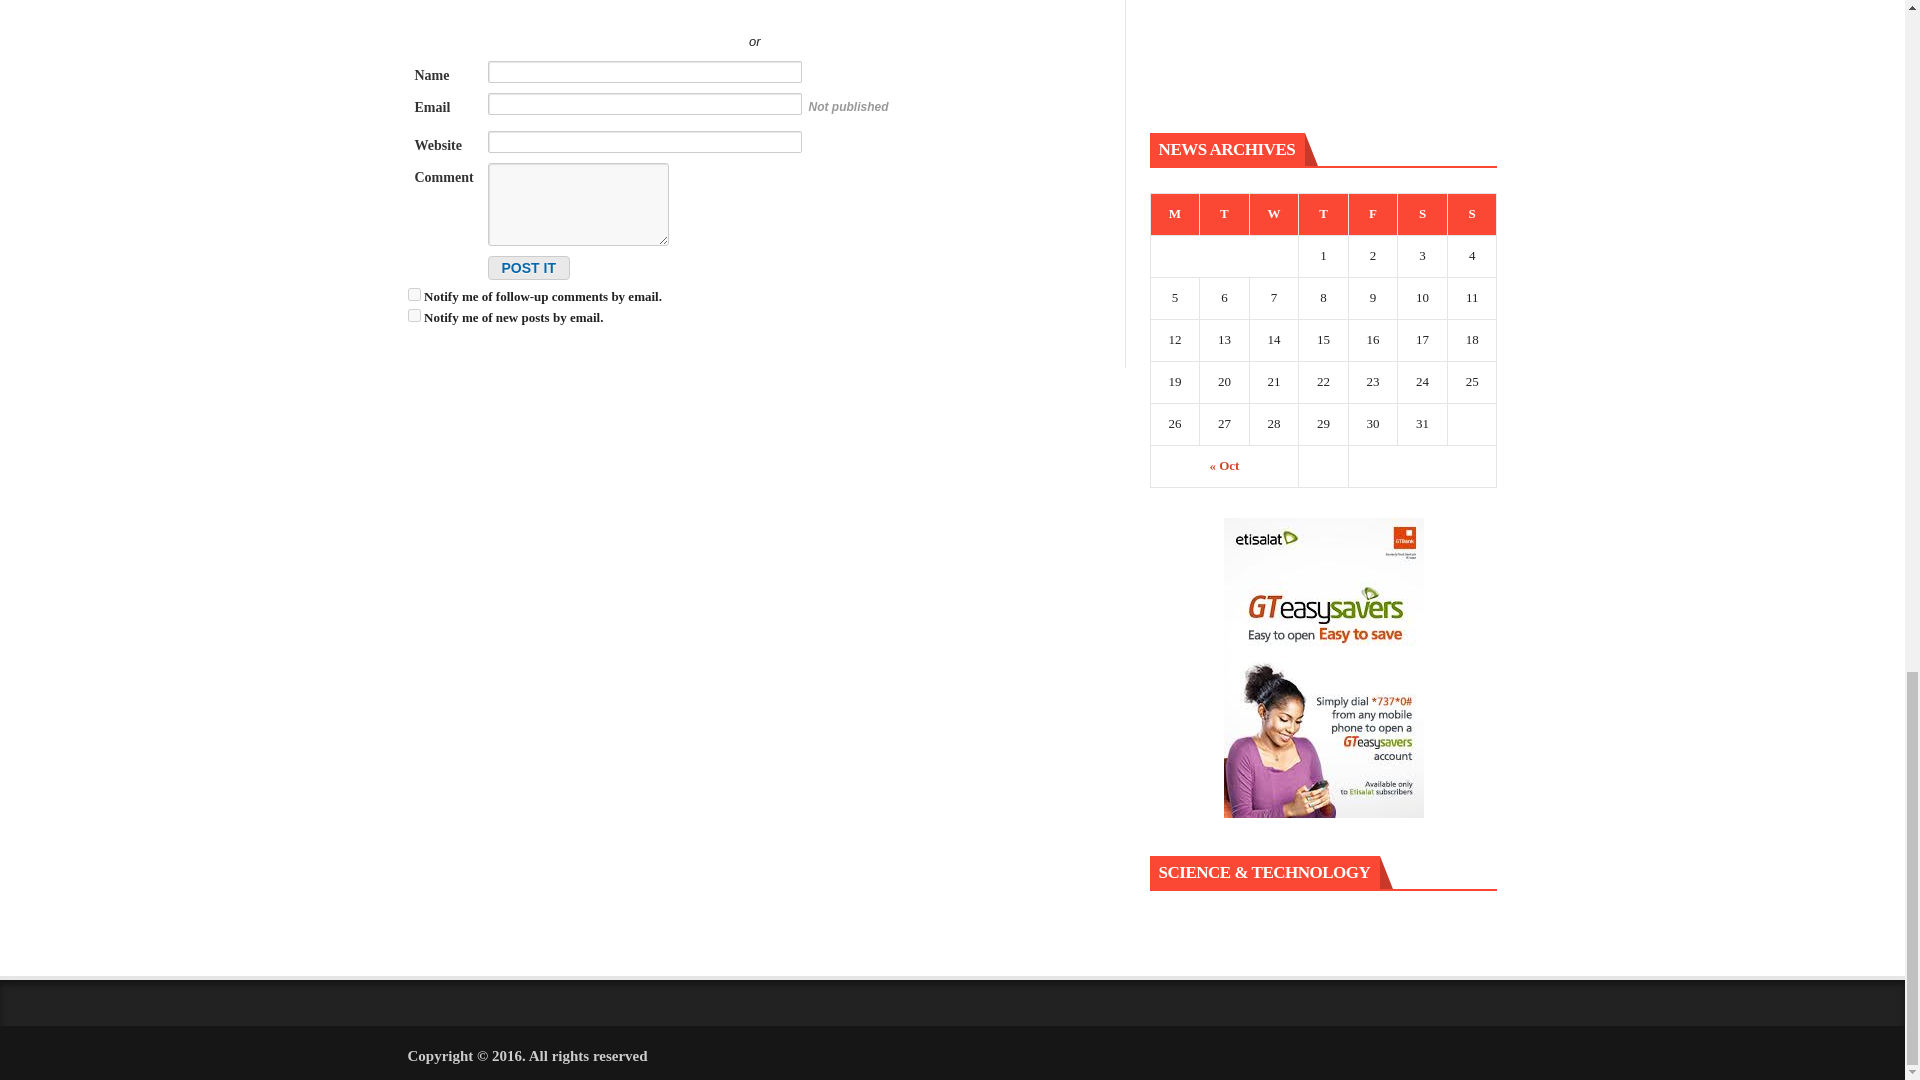  I want to click on subscribe, so click(414, 294).